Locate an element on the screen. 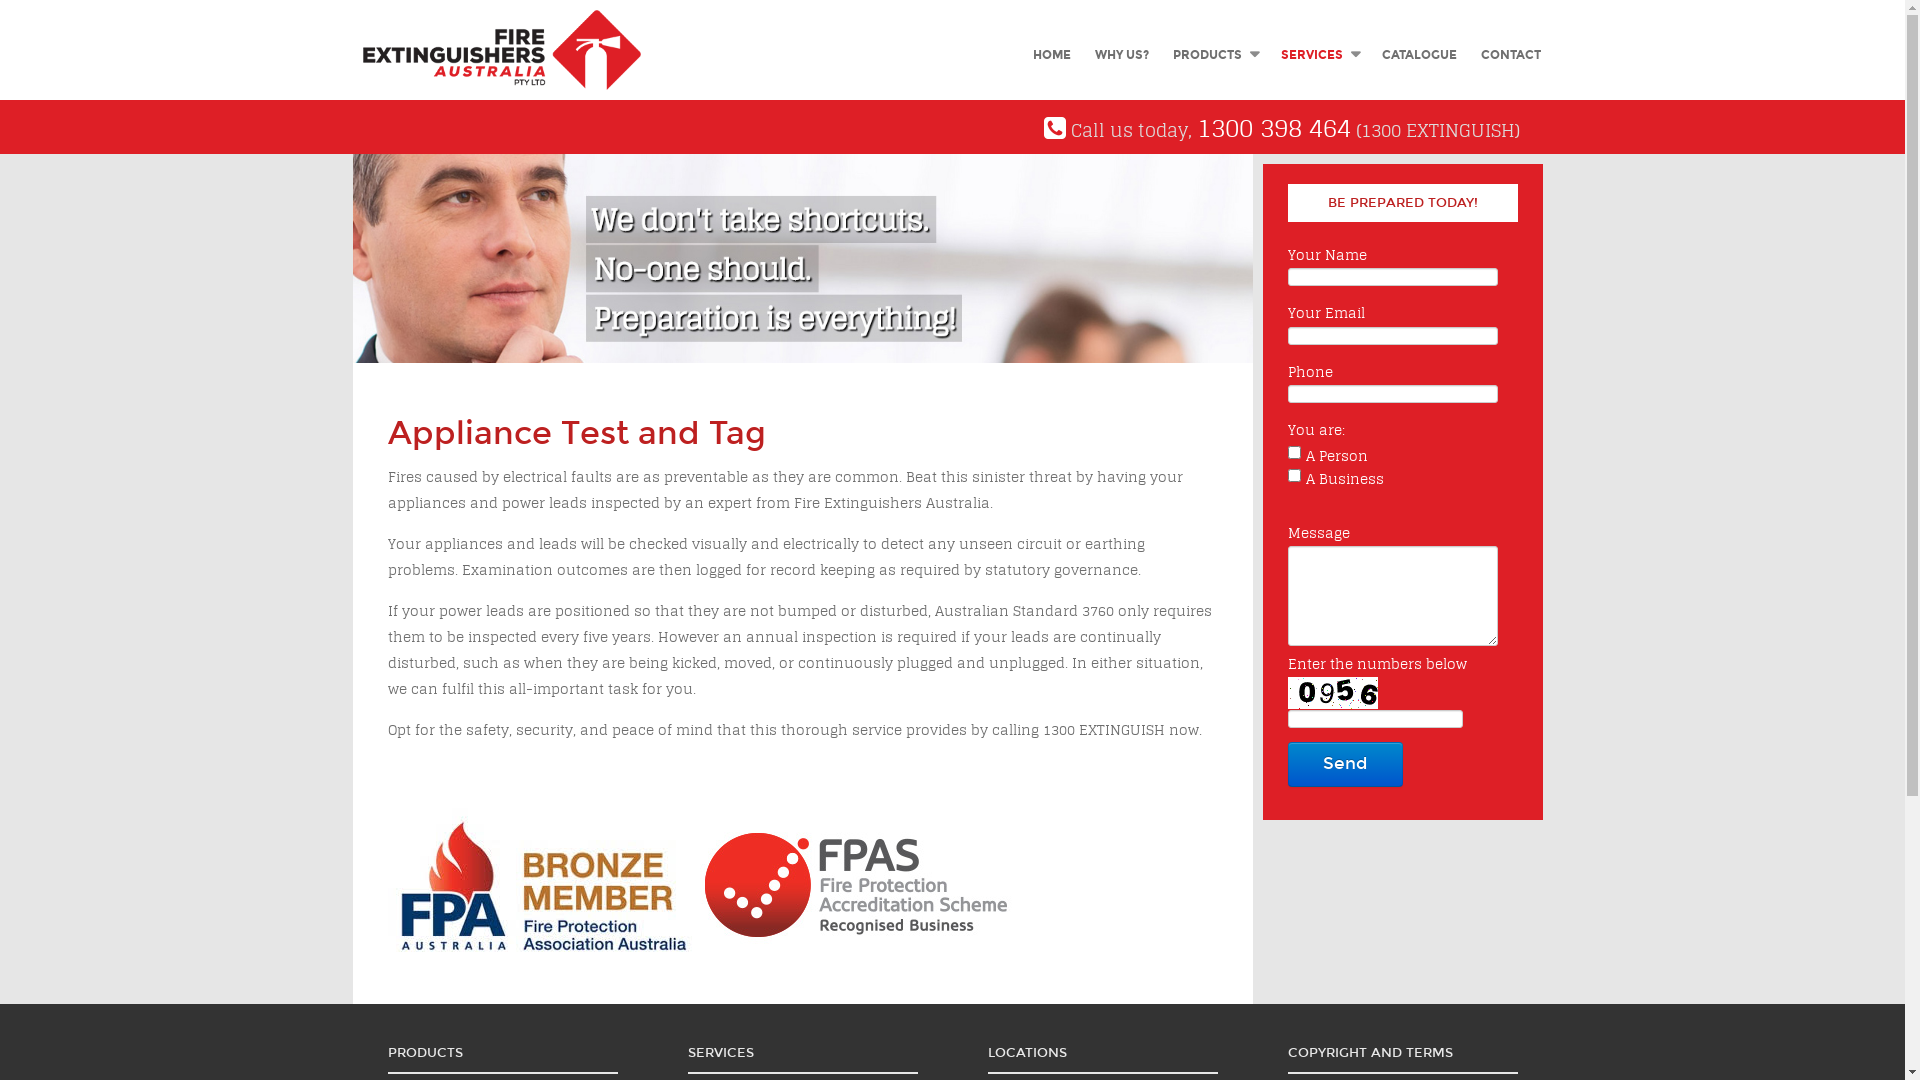 This screenshot has width=1920, height=1080. HOME is located at coordinates (1051, 55).